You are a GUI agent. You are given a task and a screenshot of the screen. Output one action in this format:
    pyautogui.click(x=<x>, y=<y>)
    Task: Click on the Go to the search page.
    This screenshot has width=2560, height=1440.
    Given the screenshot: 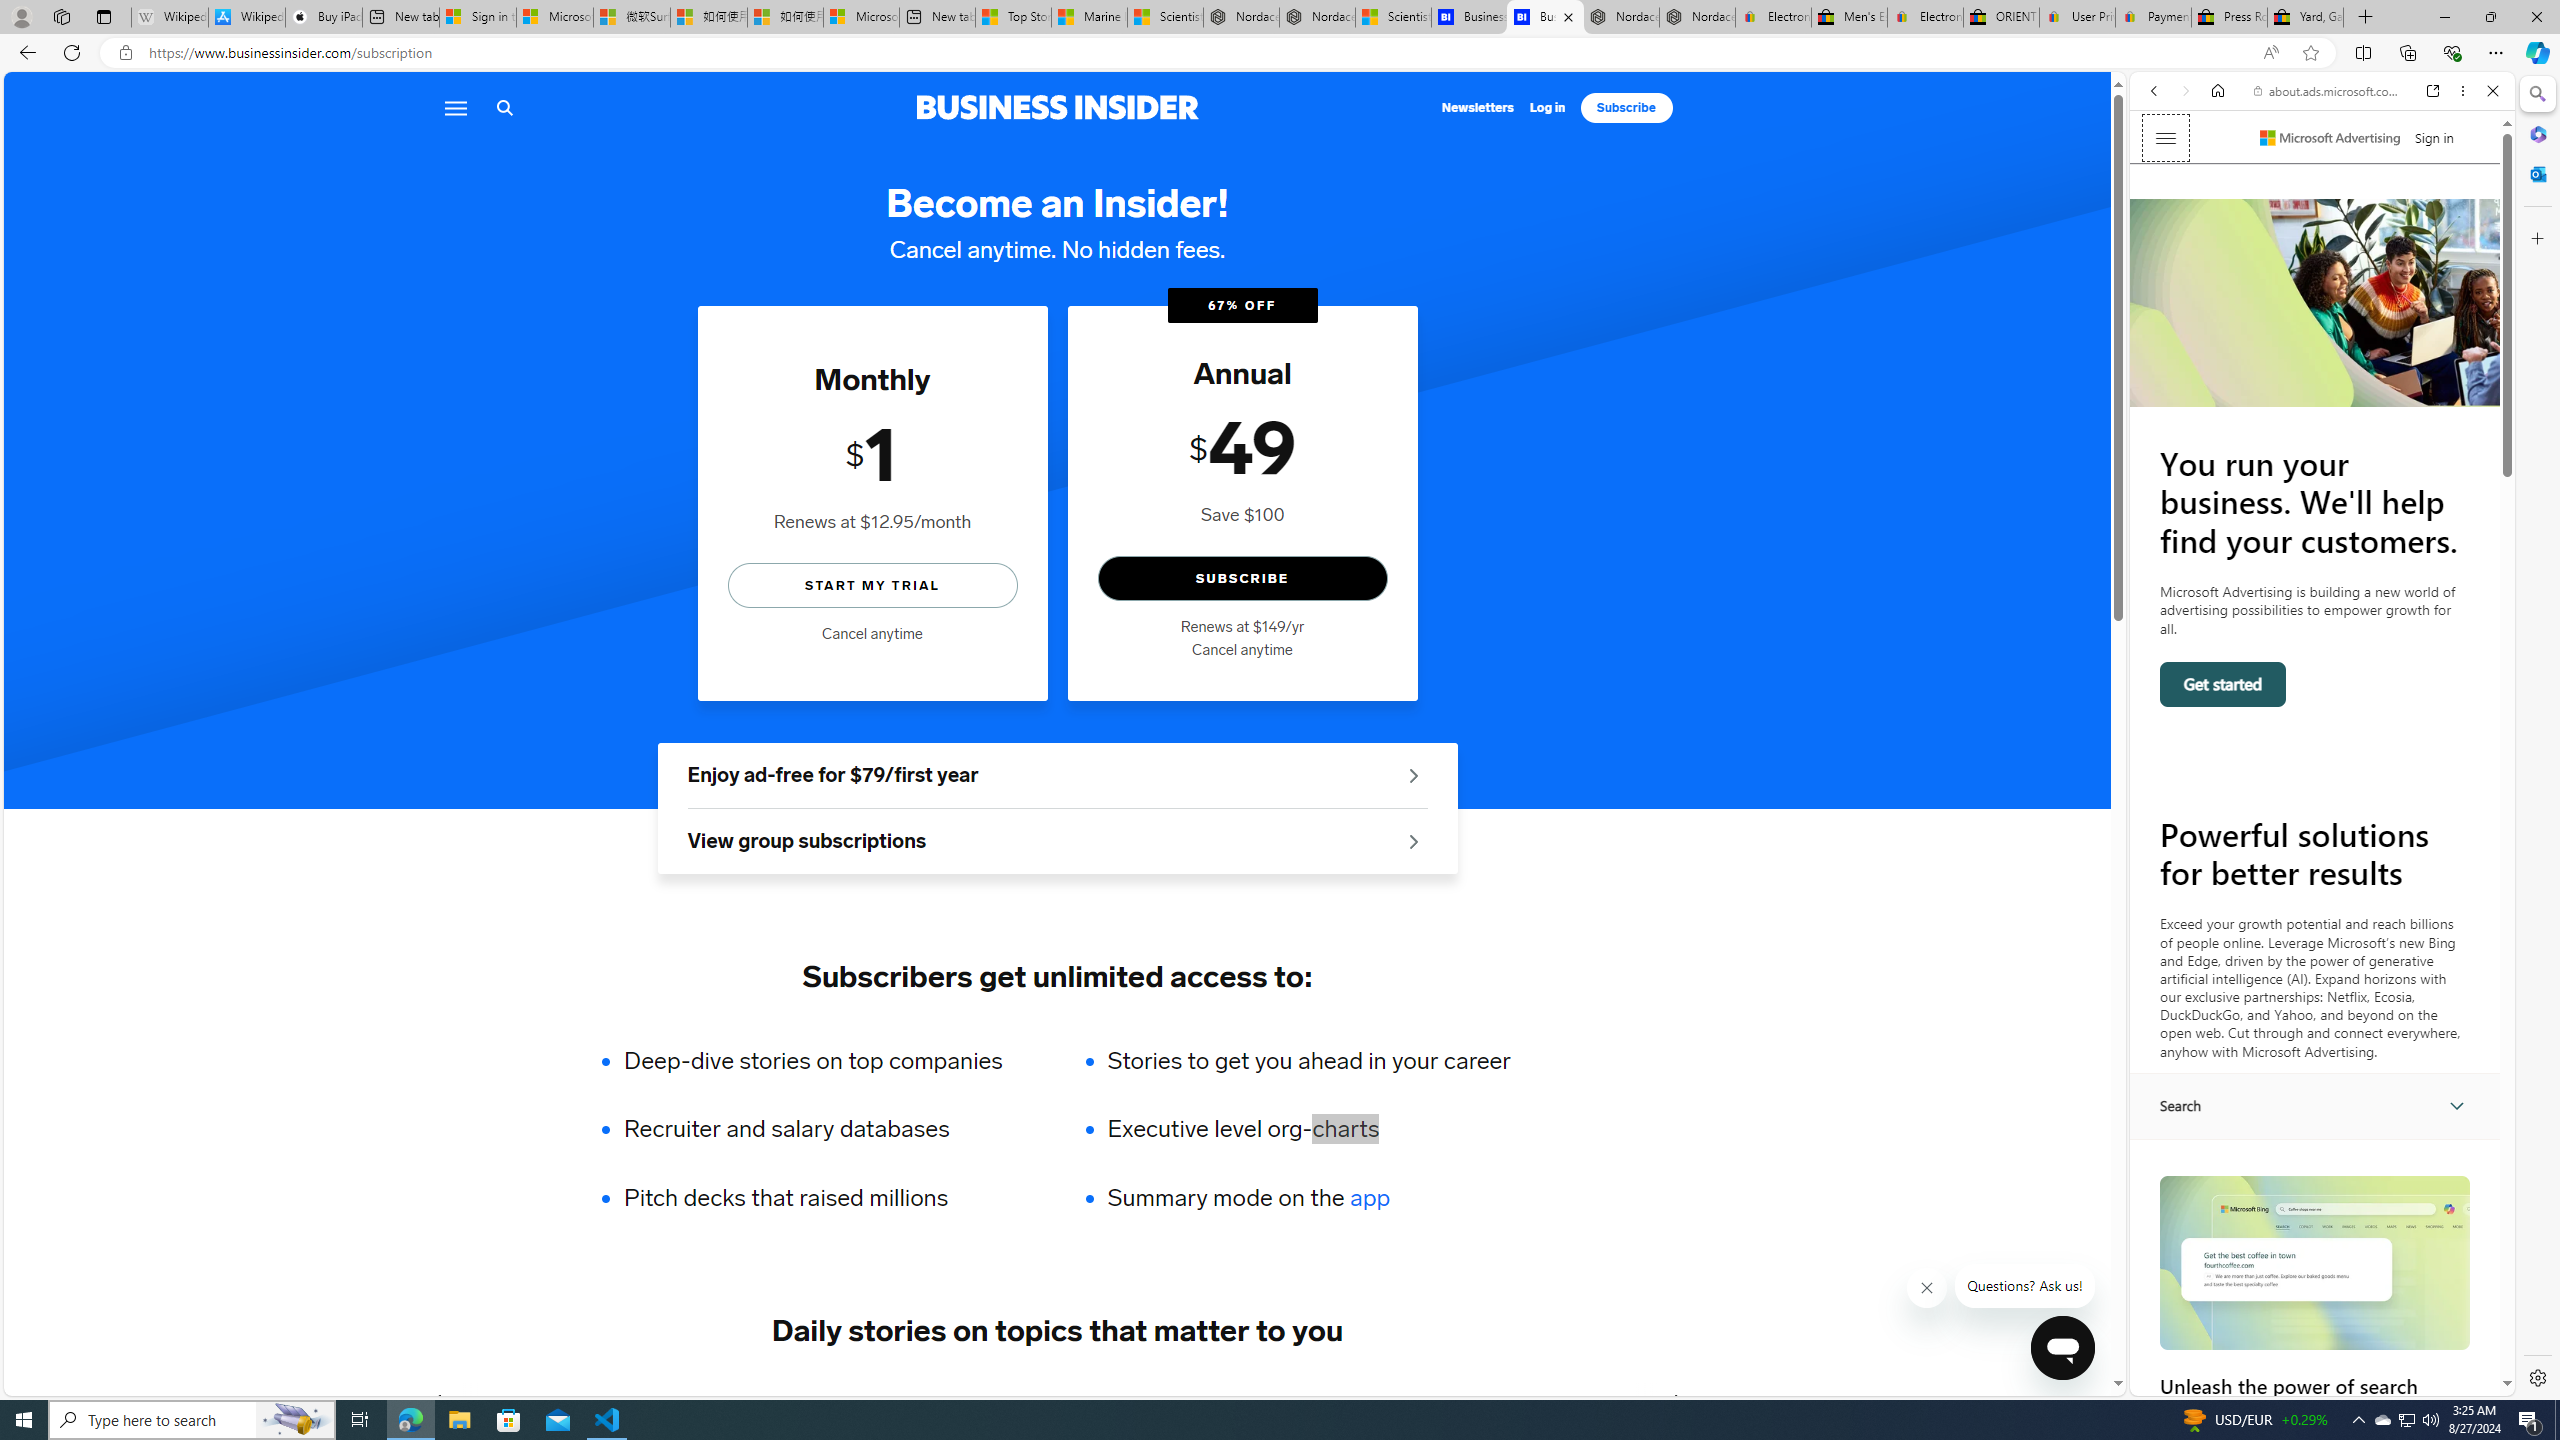 What is the action you would take?
    pyautogui.click(x=504, y=108)
    